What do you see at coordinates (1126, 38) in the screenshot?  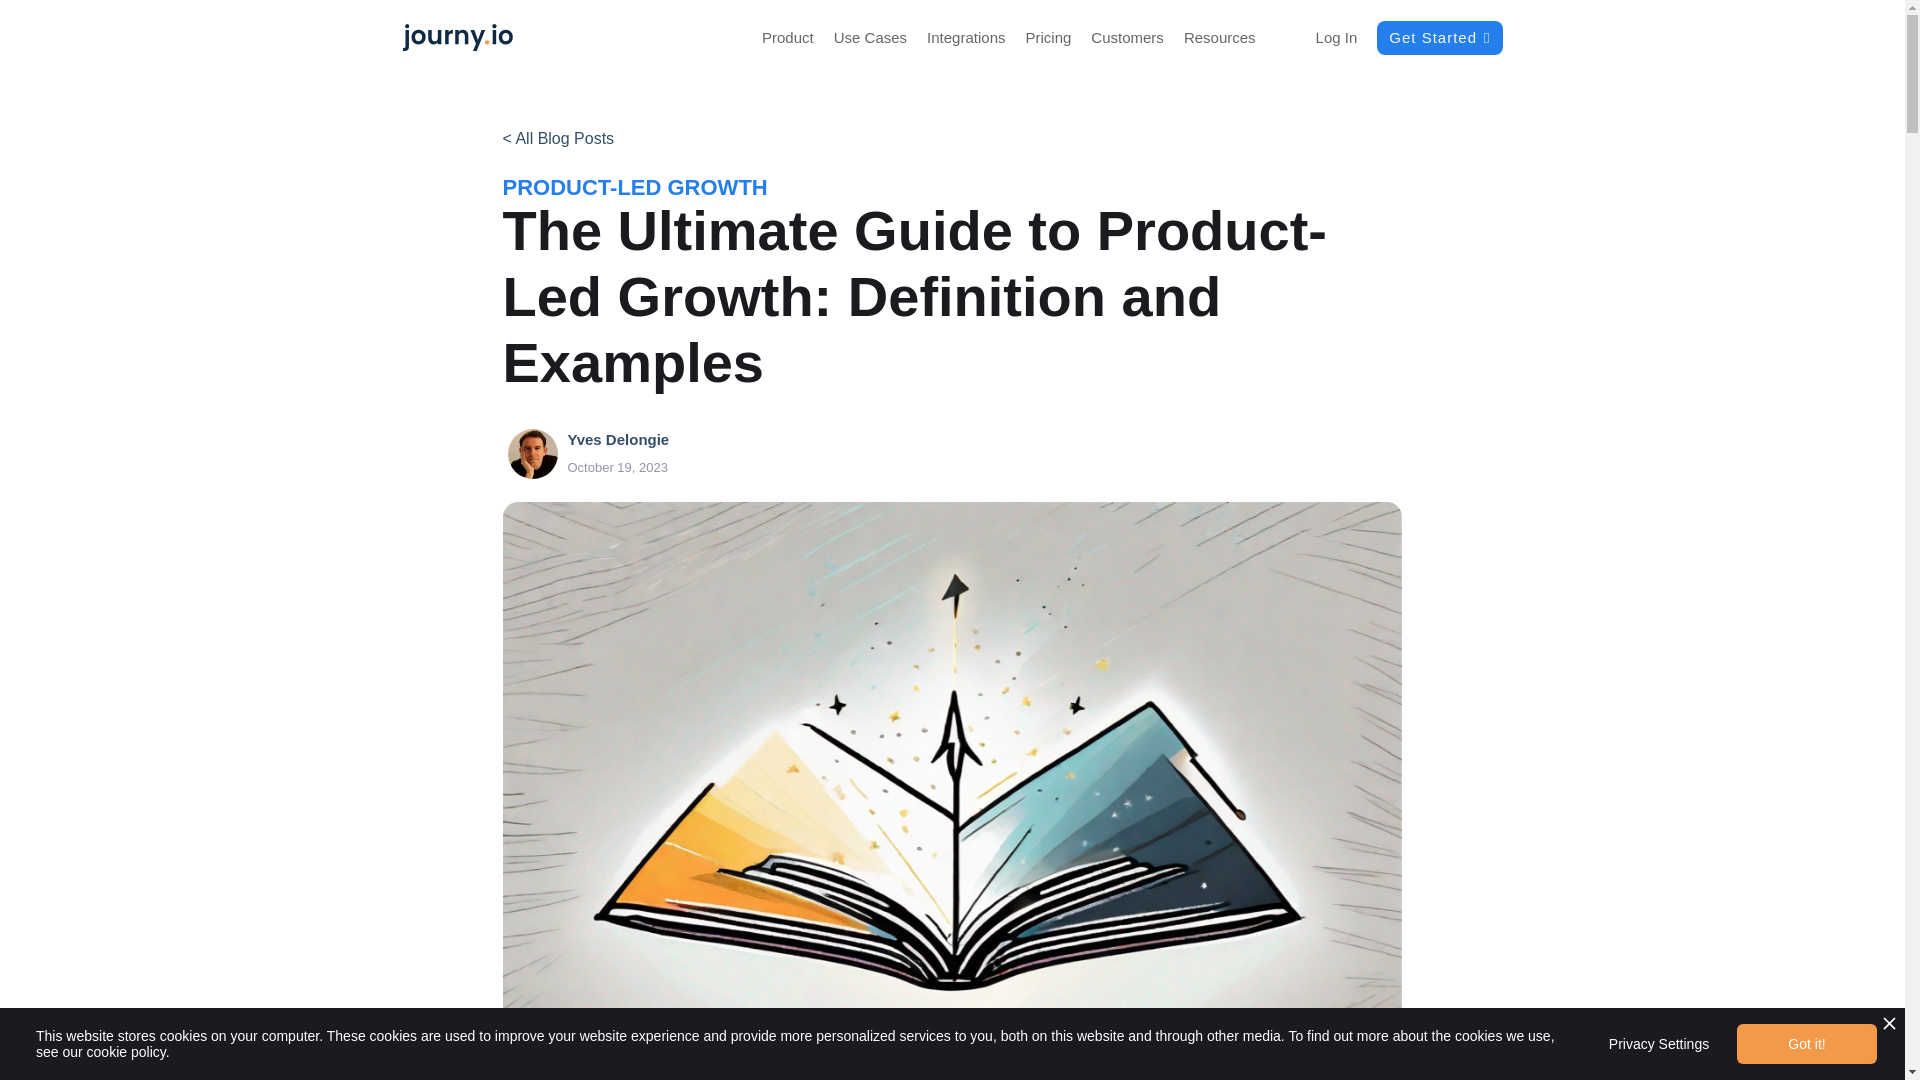 I see `Customers` at bounding box center [1126, 38].